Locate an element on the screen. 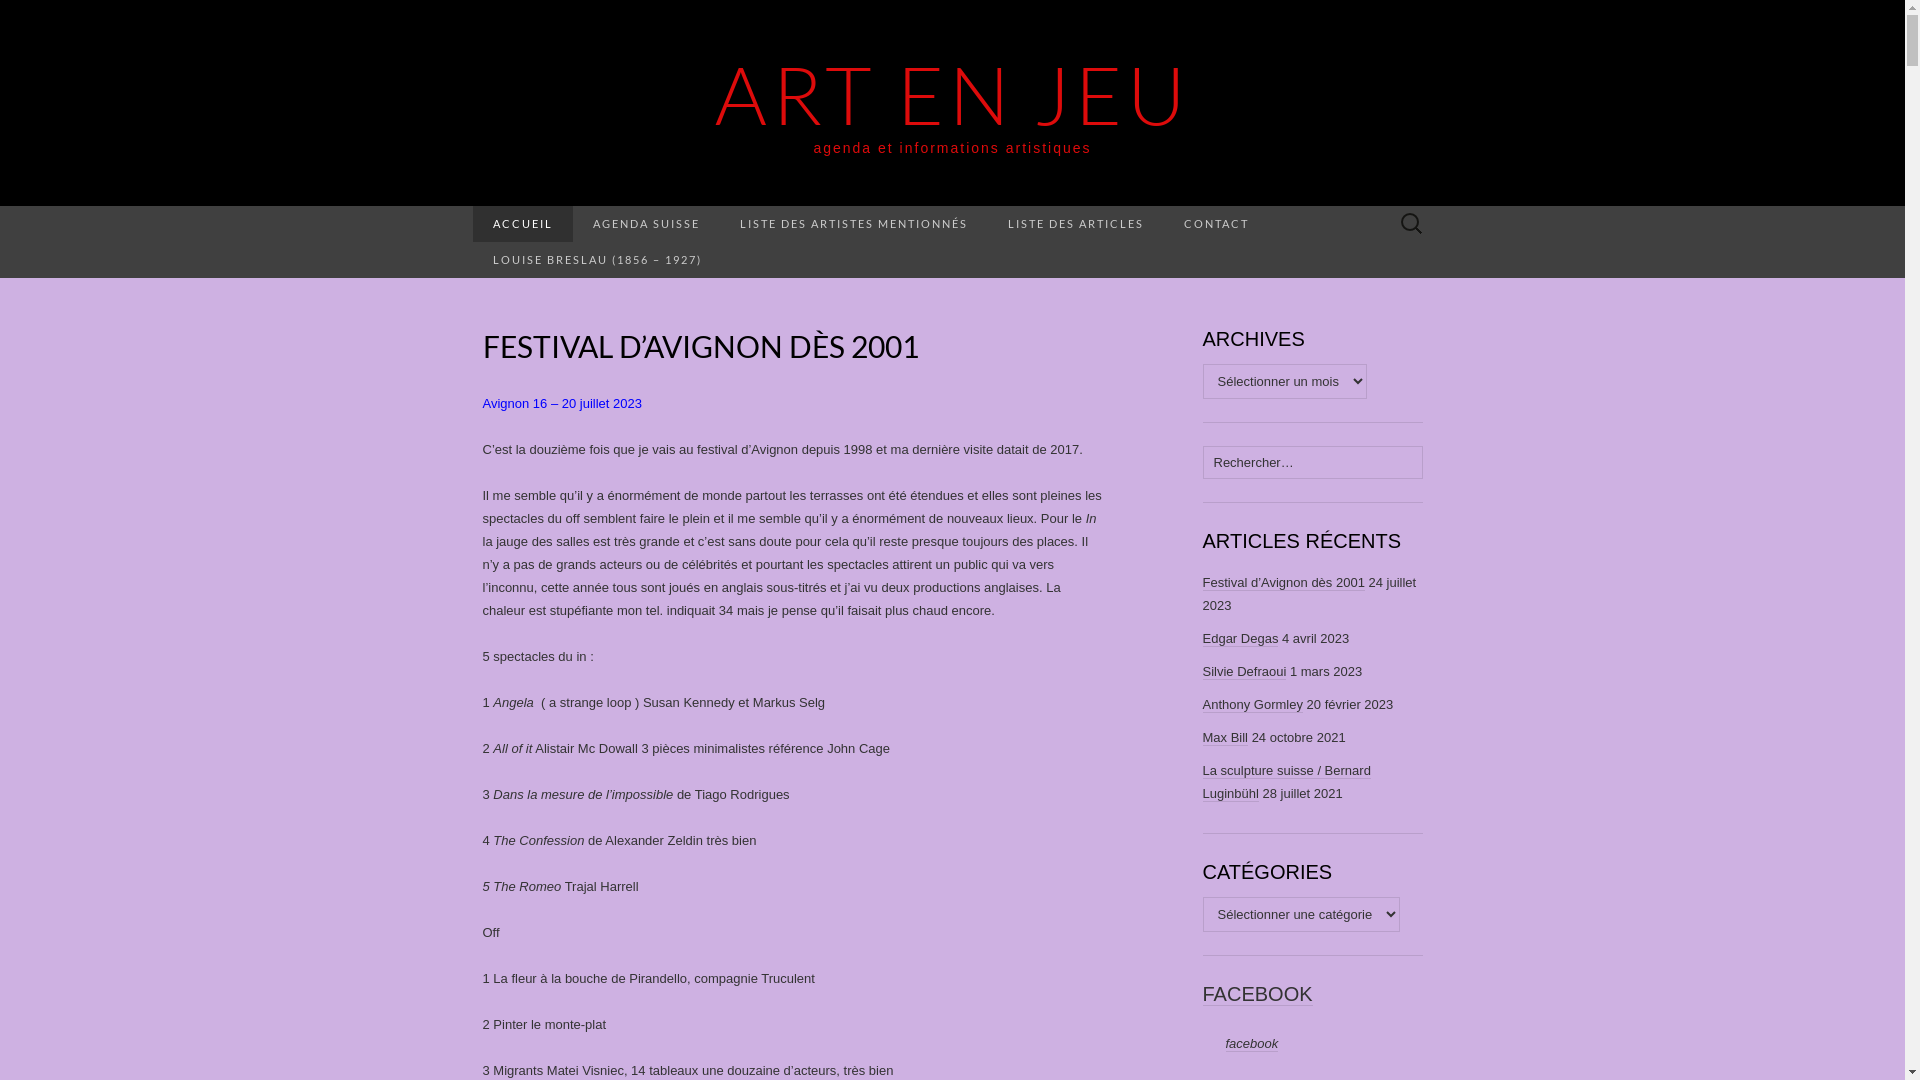 Image resolution: width=1920 pixels, height=1080 pixels. Rechercher is located at coordinates (72, 16).